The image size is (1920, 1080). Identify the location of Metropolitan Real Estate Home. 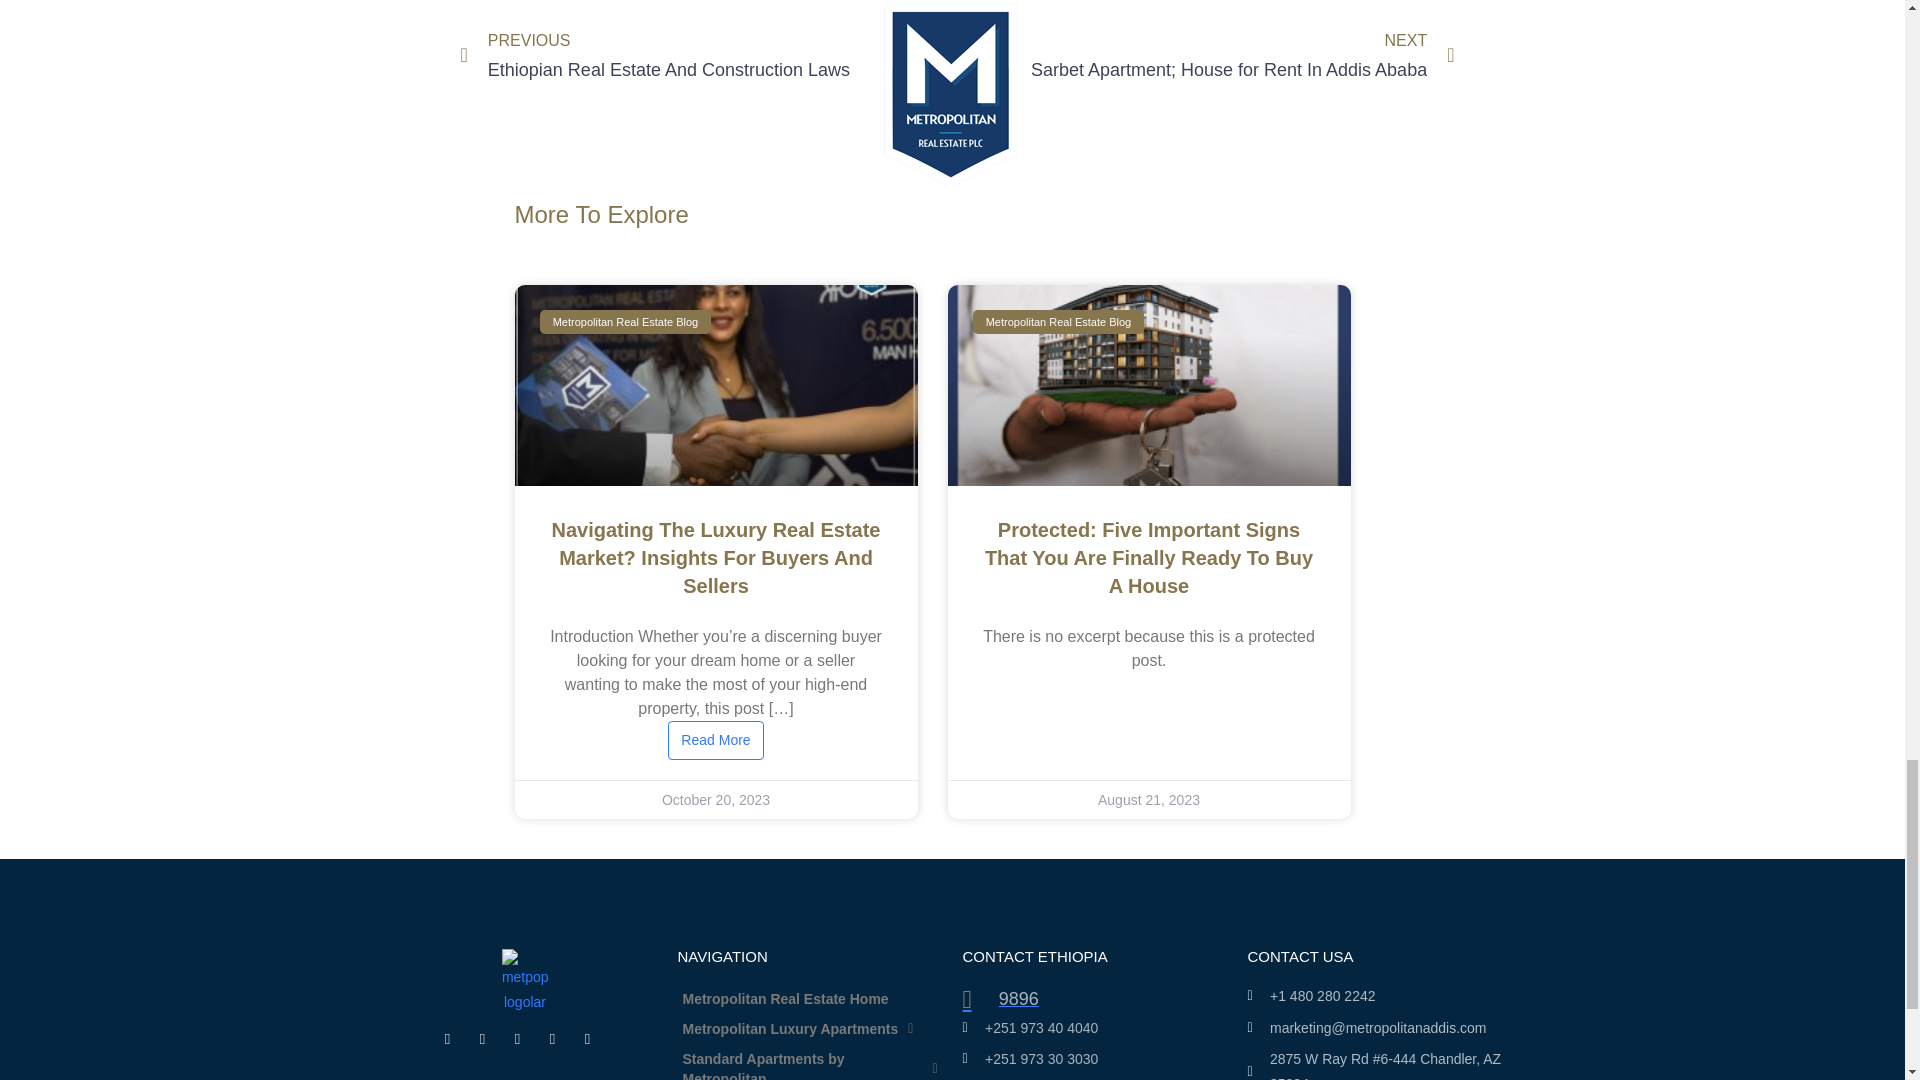
(810, 998).